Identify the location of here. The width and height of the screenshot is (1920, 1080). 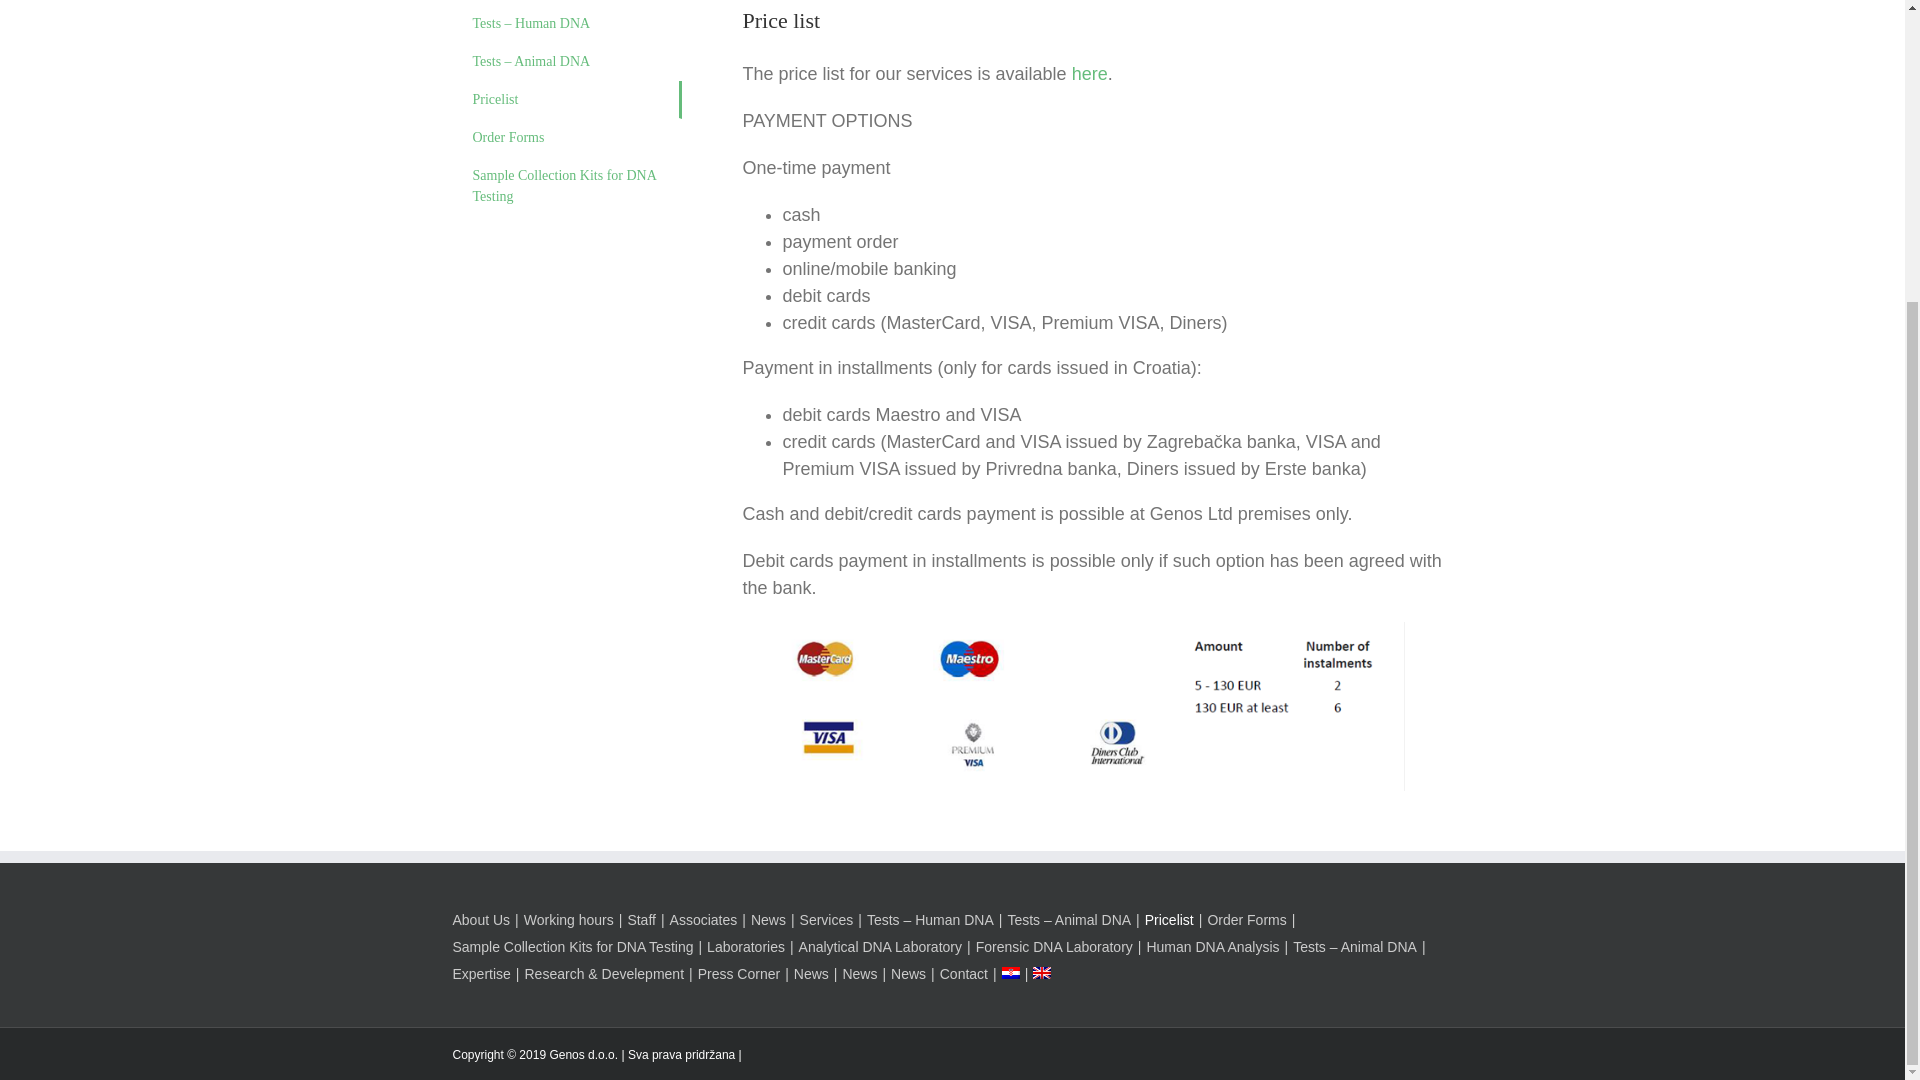
(1089, 74).